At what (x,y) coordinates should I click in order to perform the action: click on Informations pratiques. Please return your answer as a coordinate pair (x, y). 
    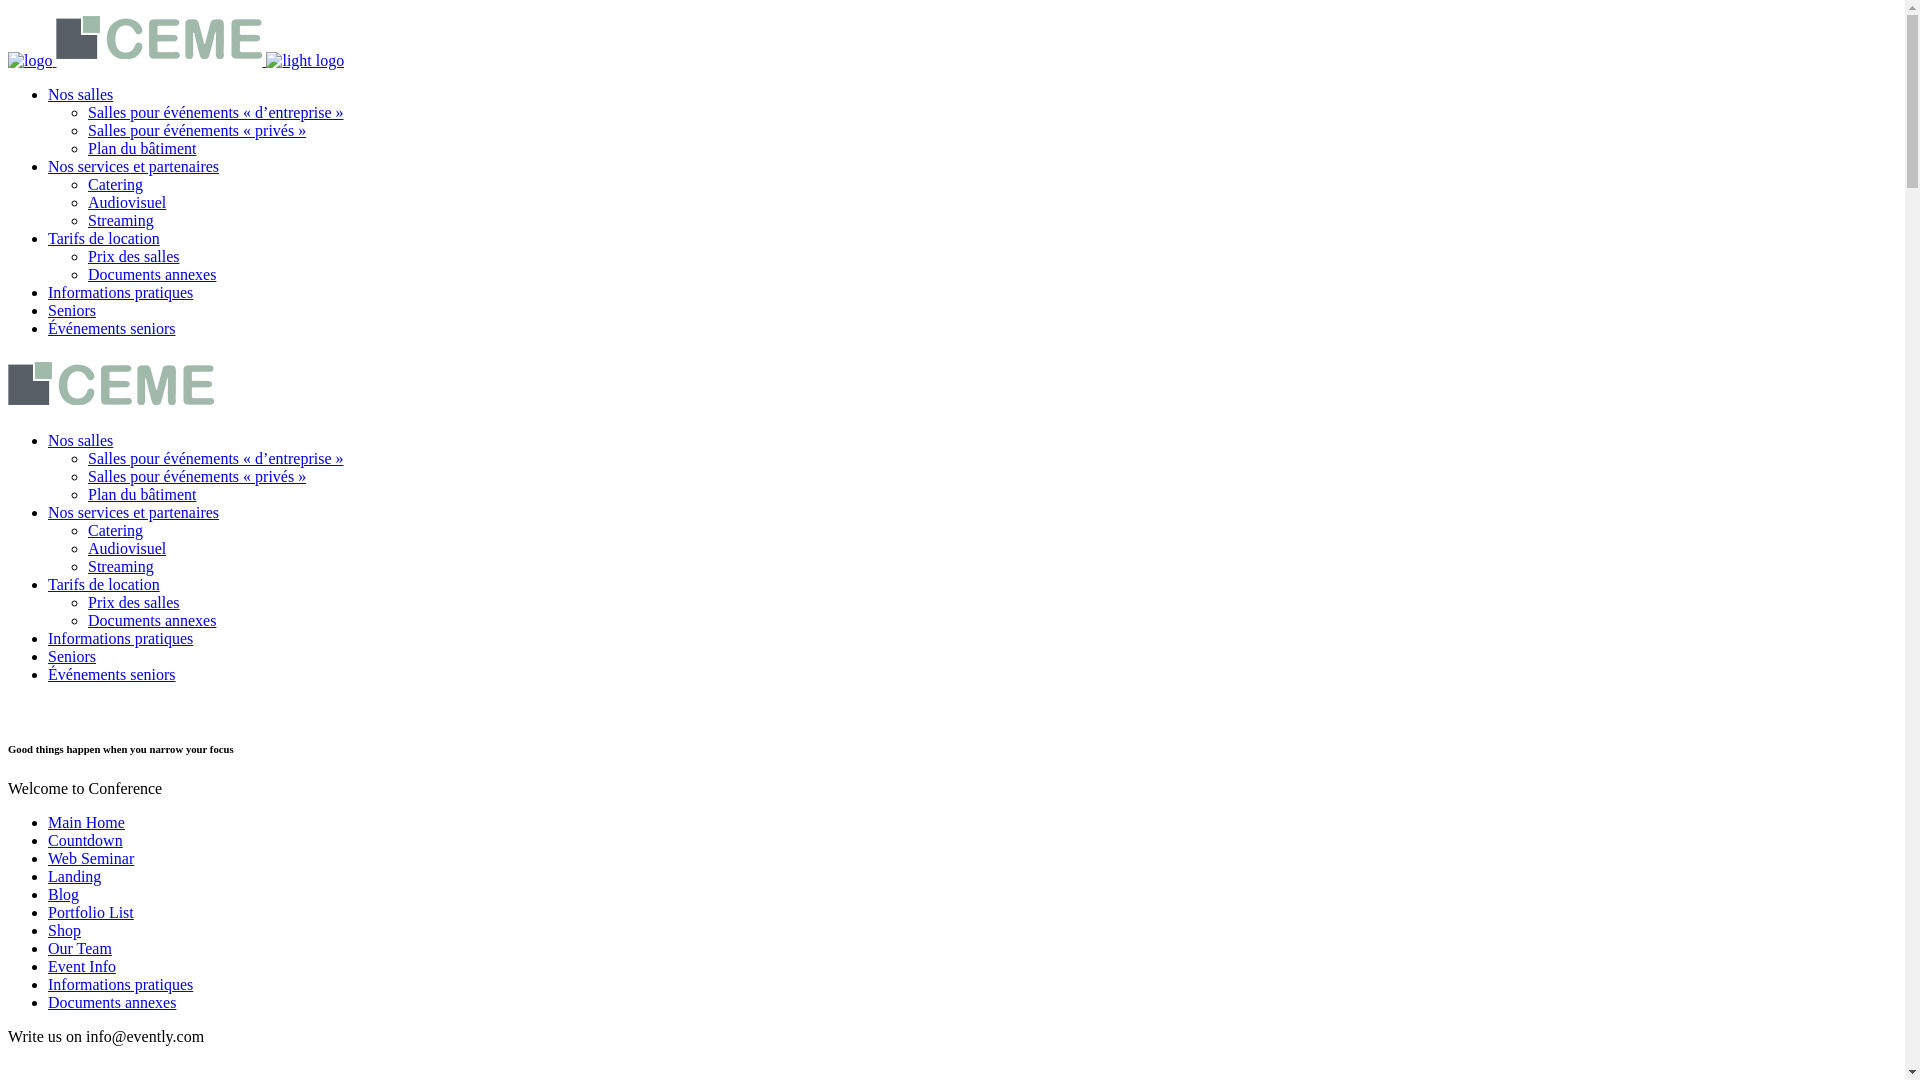
    Looking at the image, I should click on (120, 292).